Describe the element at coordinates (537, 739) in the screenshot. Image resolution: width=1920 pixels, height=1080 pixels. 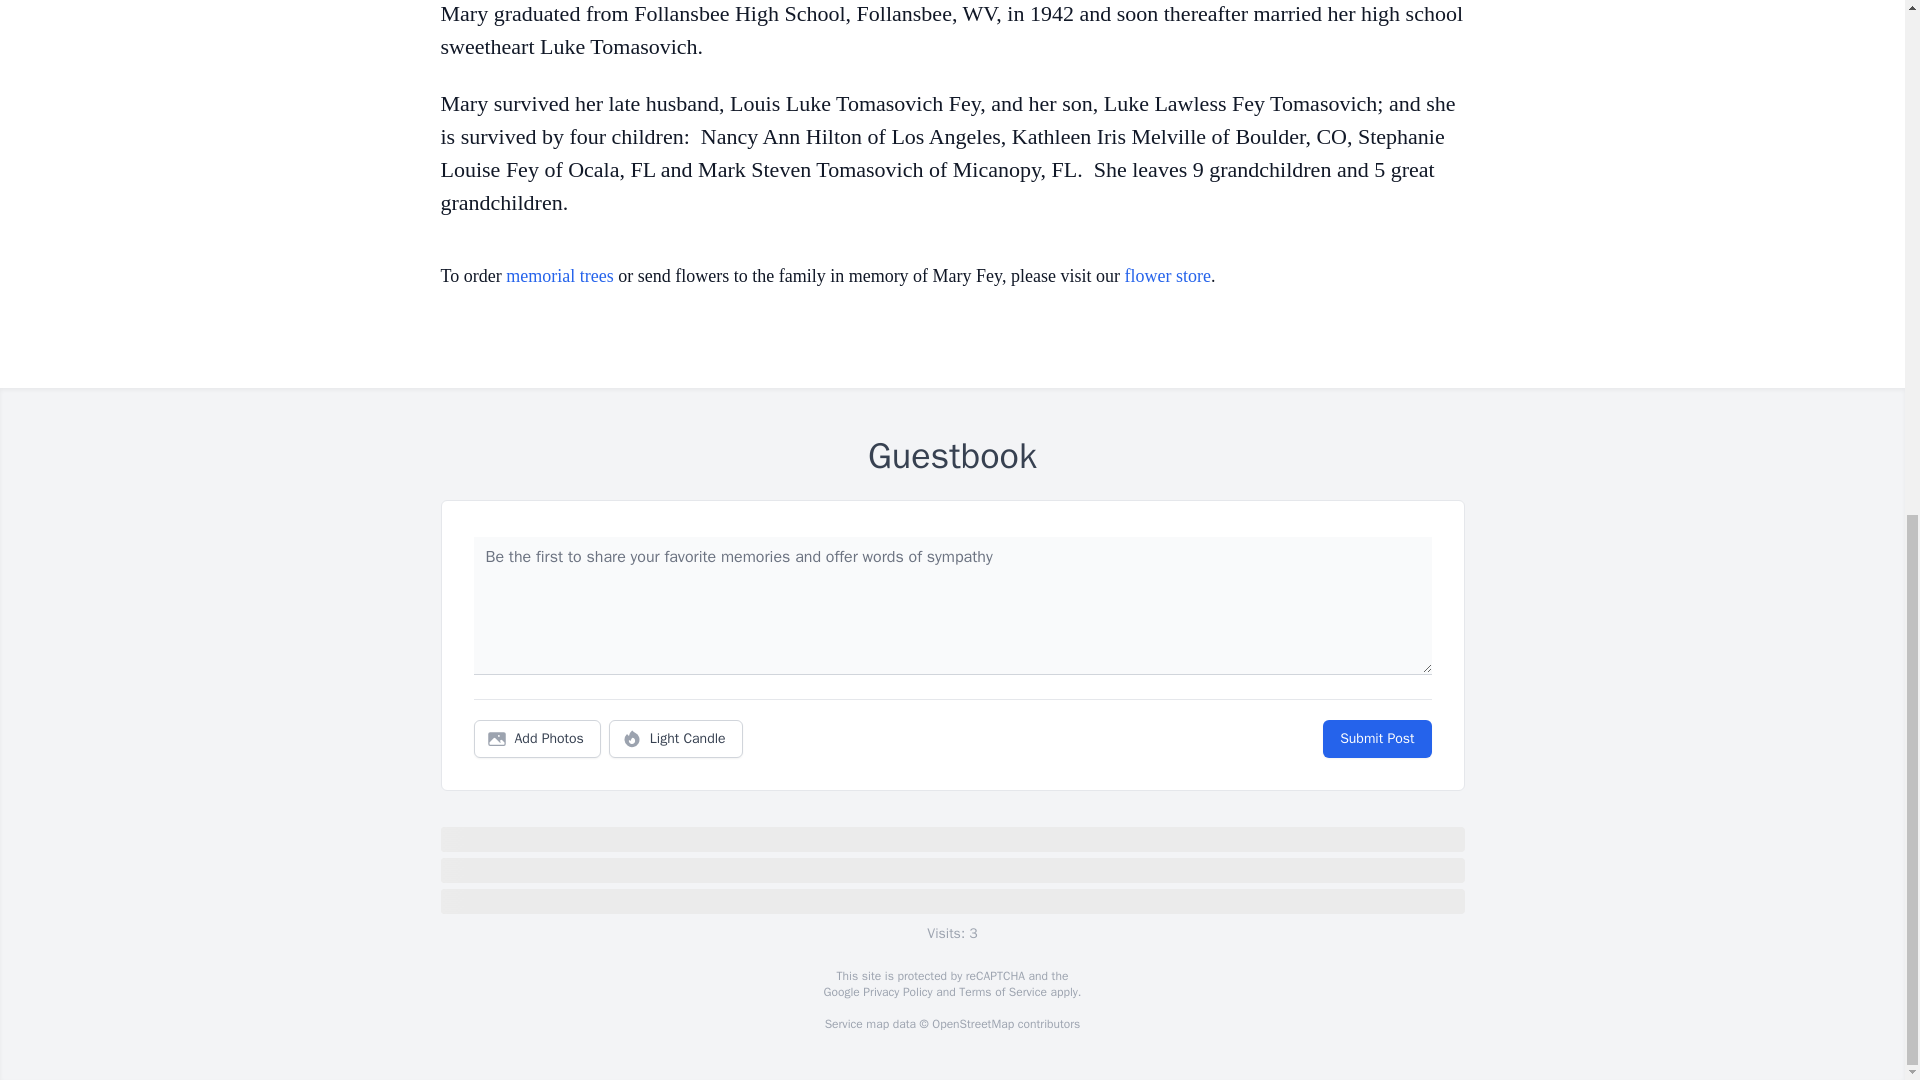
I see `Add Photos` at that location.